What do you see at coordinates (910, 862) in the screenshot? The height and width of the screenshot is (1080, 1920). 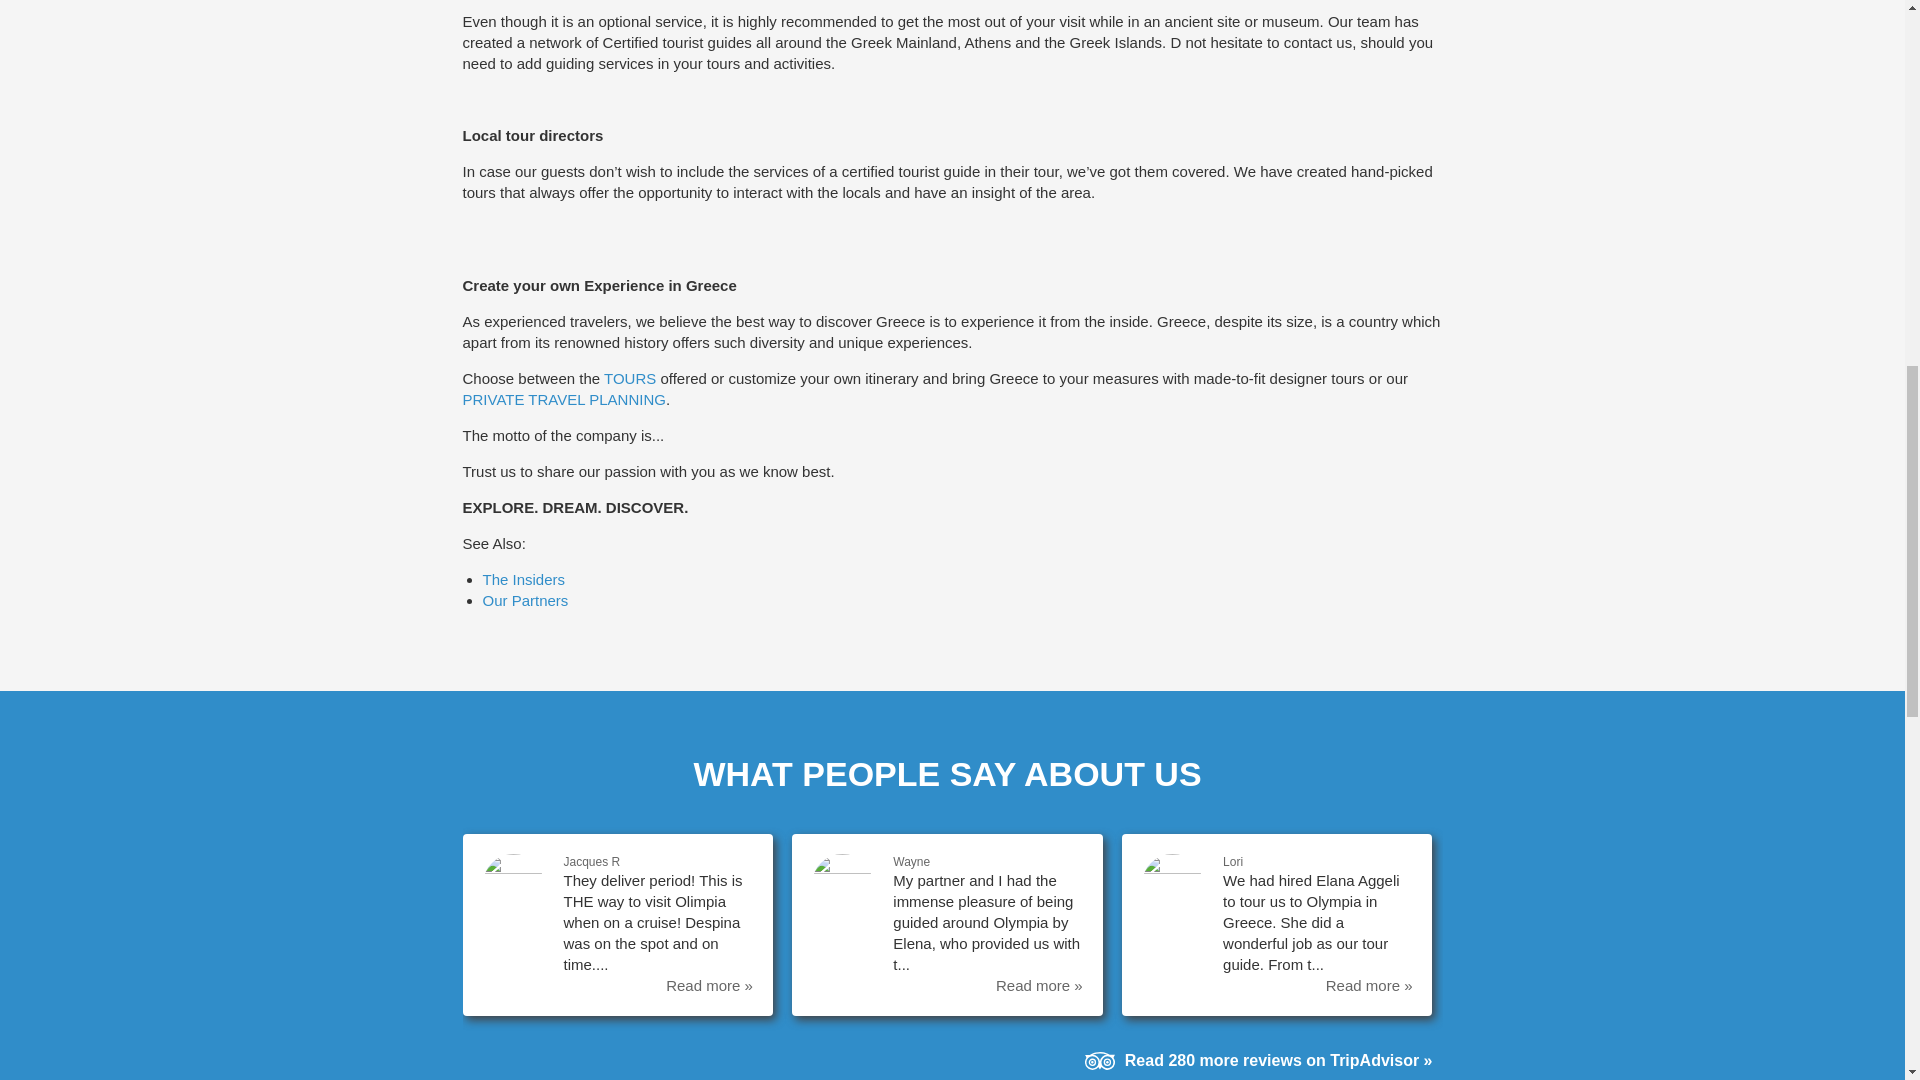 I see `Wayne` at bounding box center [910, 862].